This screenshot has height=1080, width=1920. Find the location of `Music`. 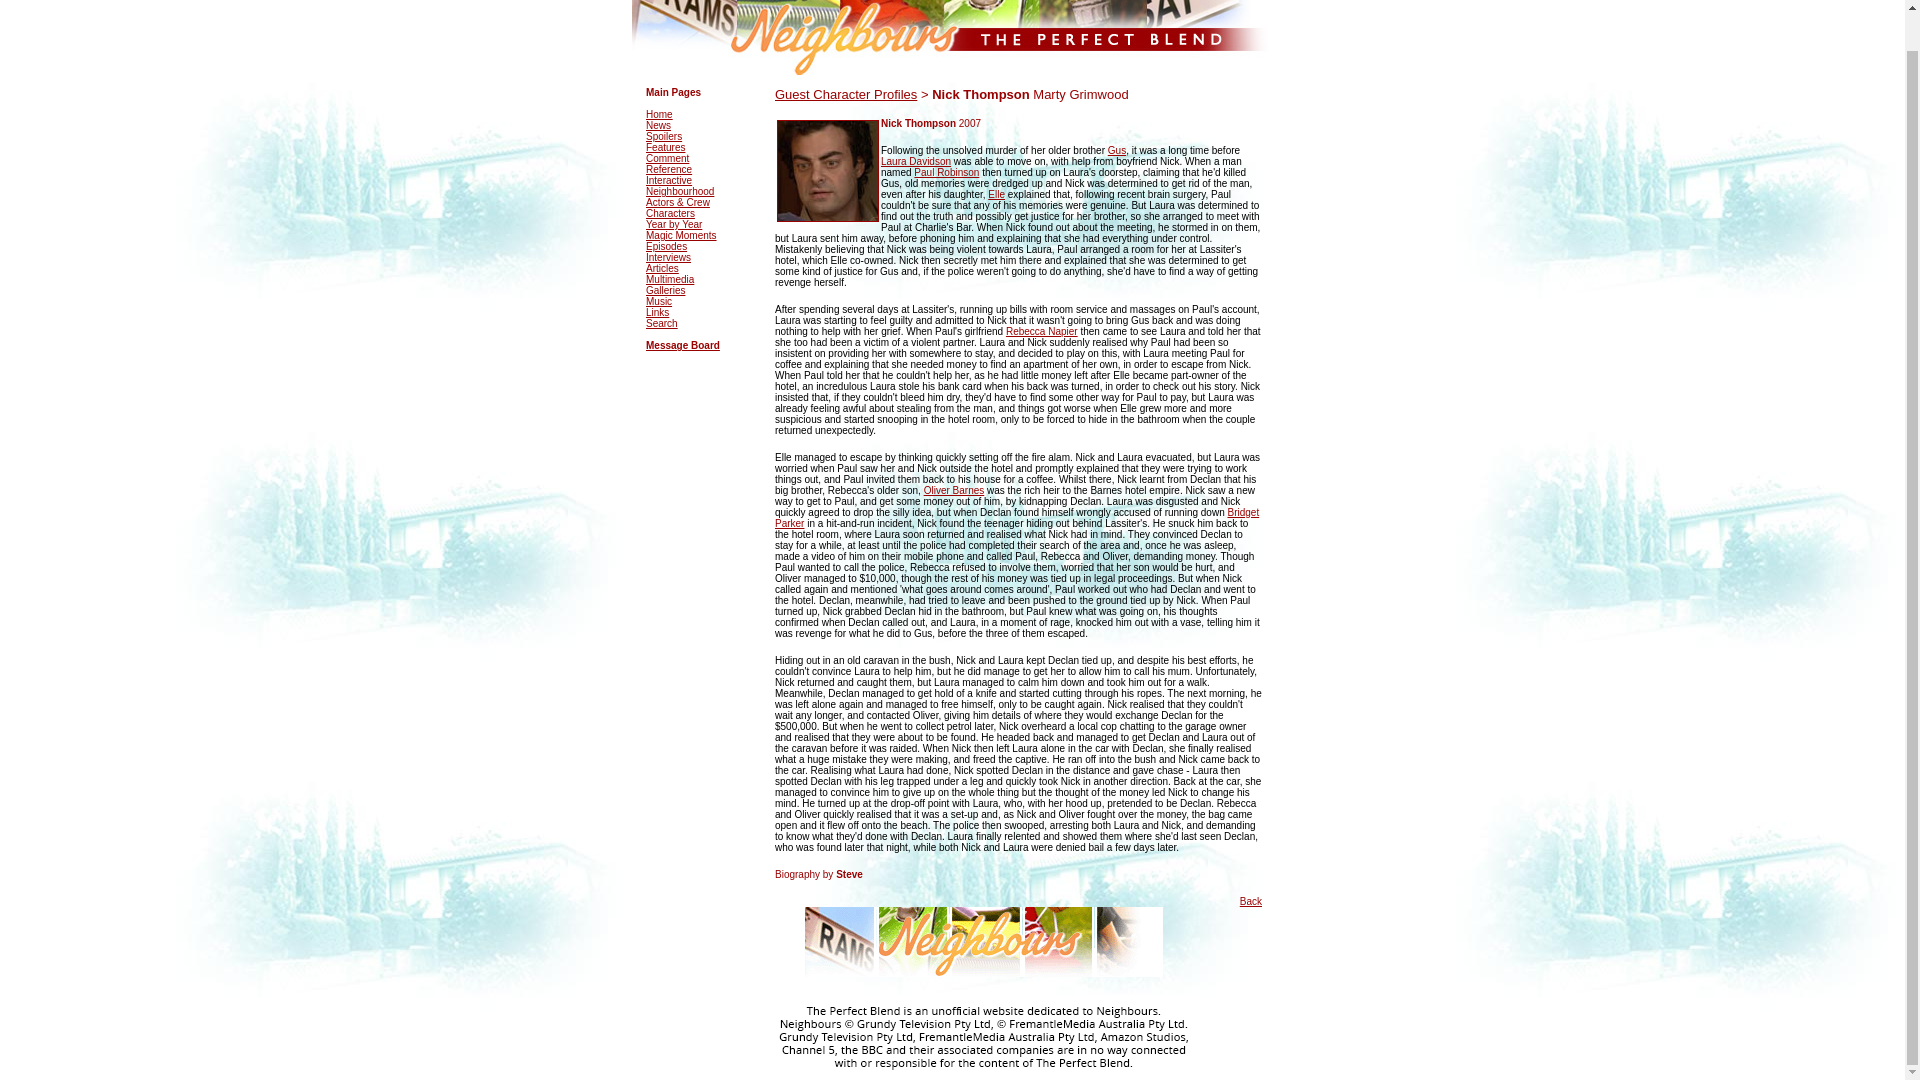

Music is located at coordinates (658, 300).